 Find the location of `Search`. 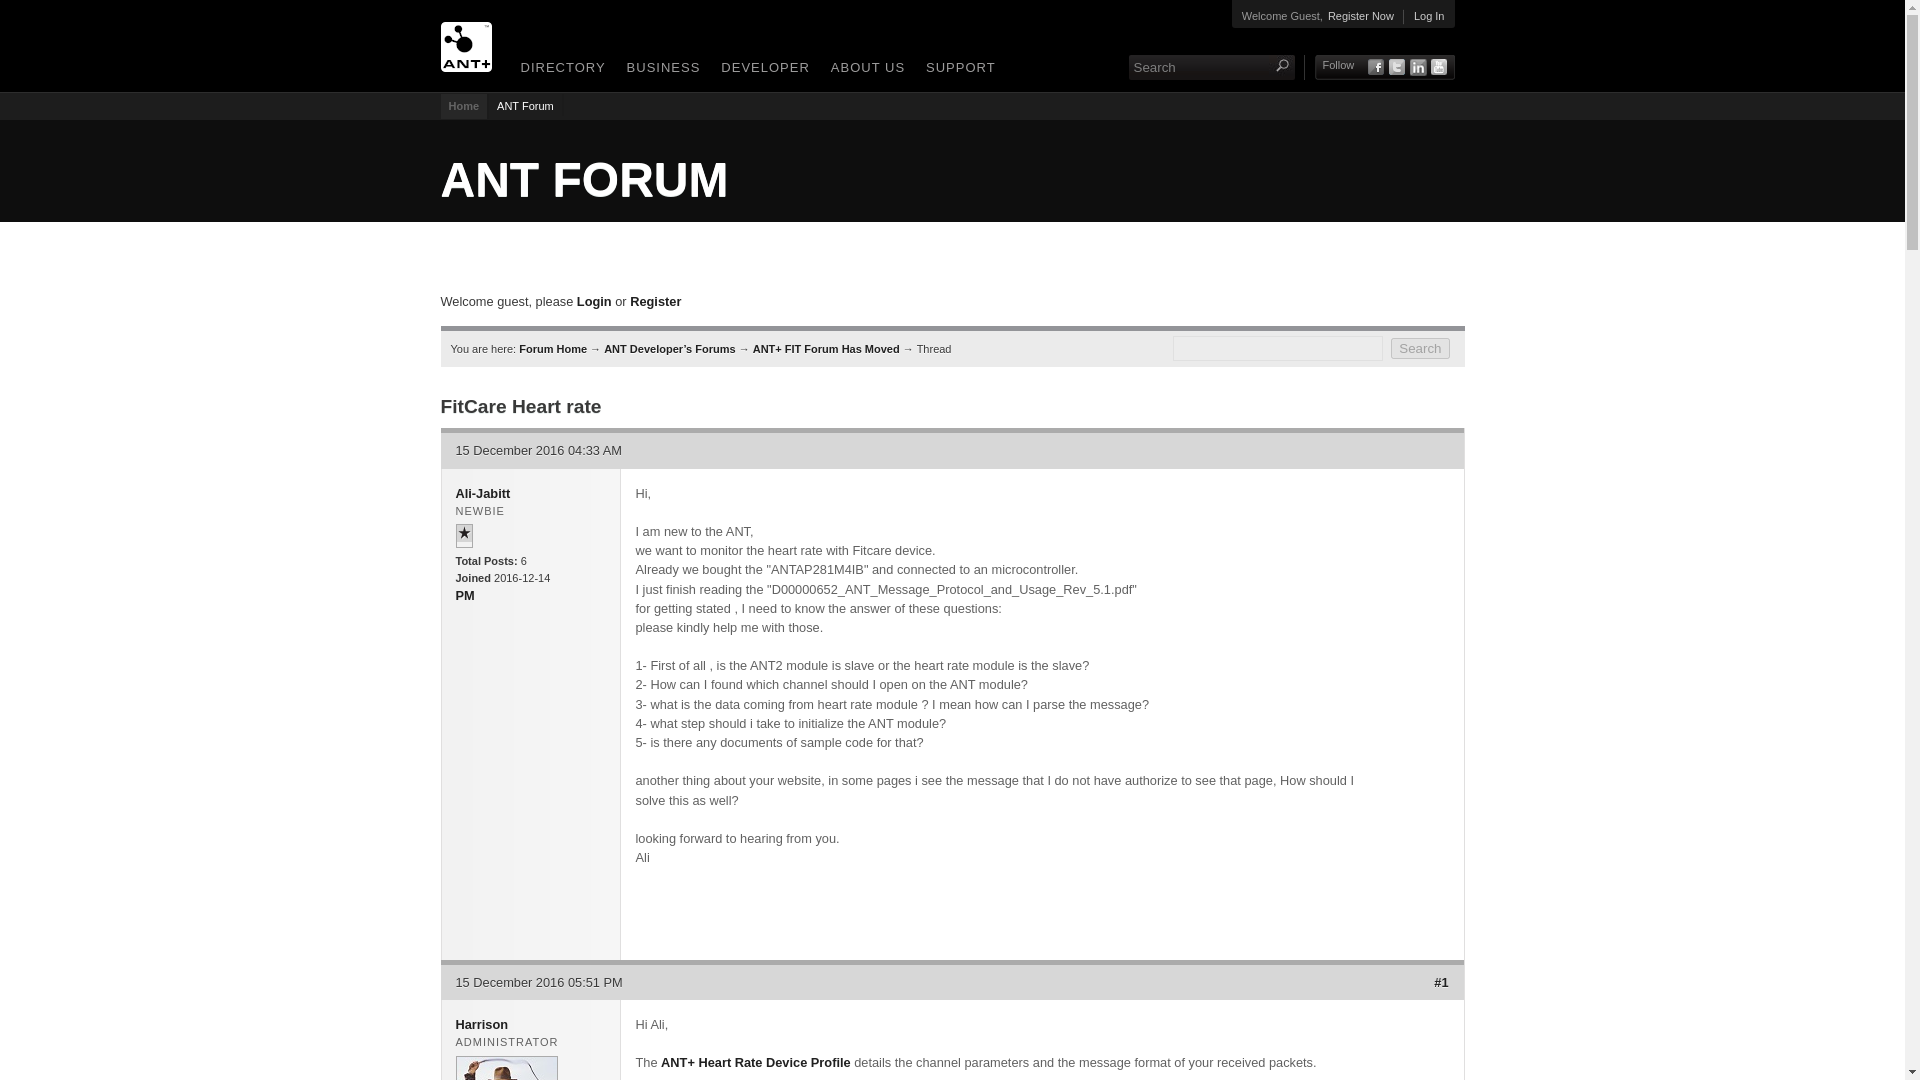

Search is located at coordinates (1198, 67).